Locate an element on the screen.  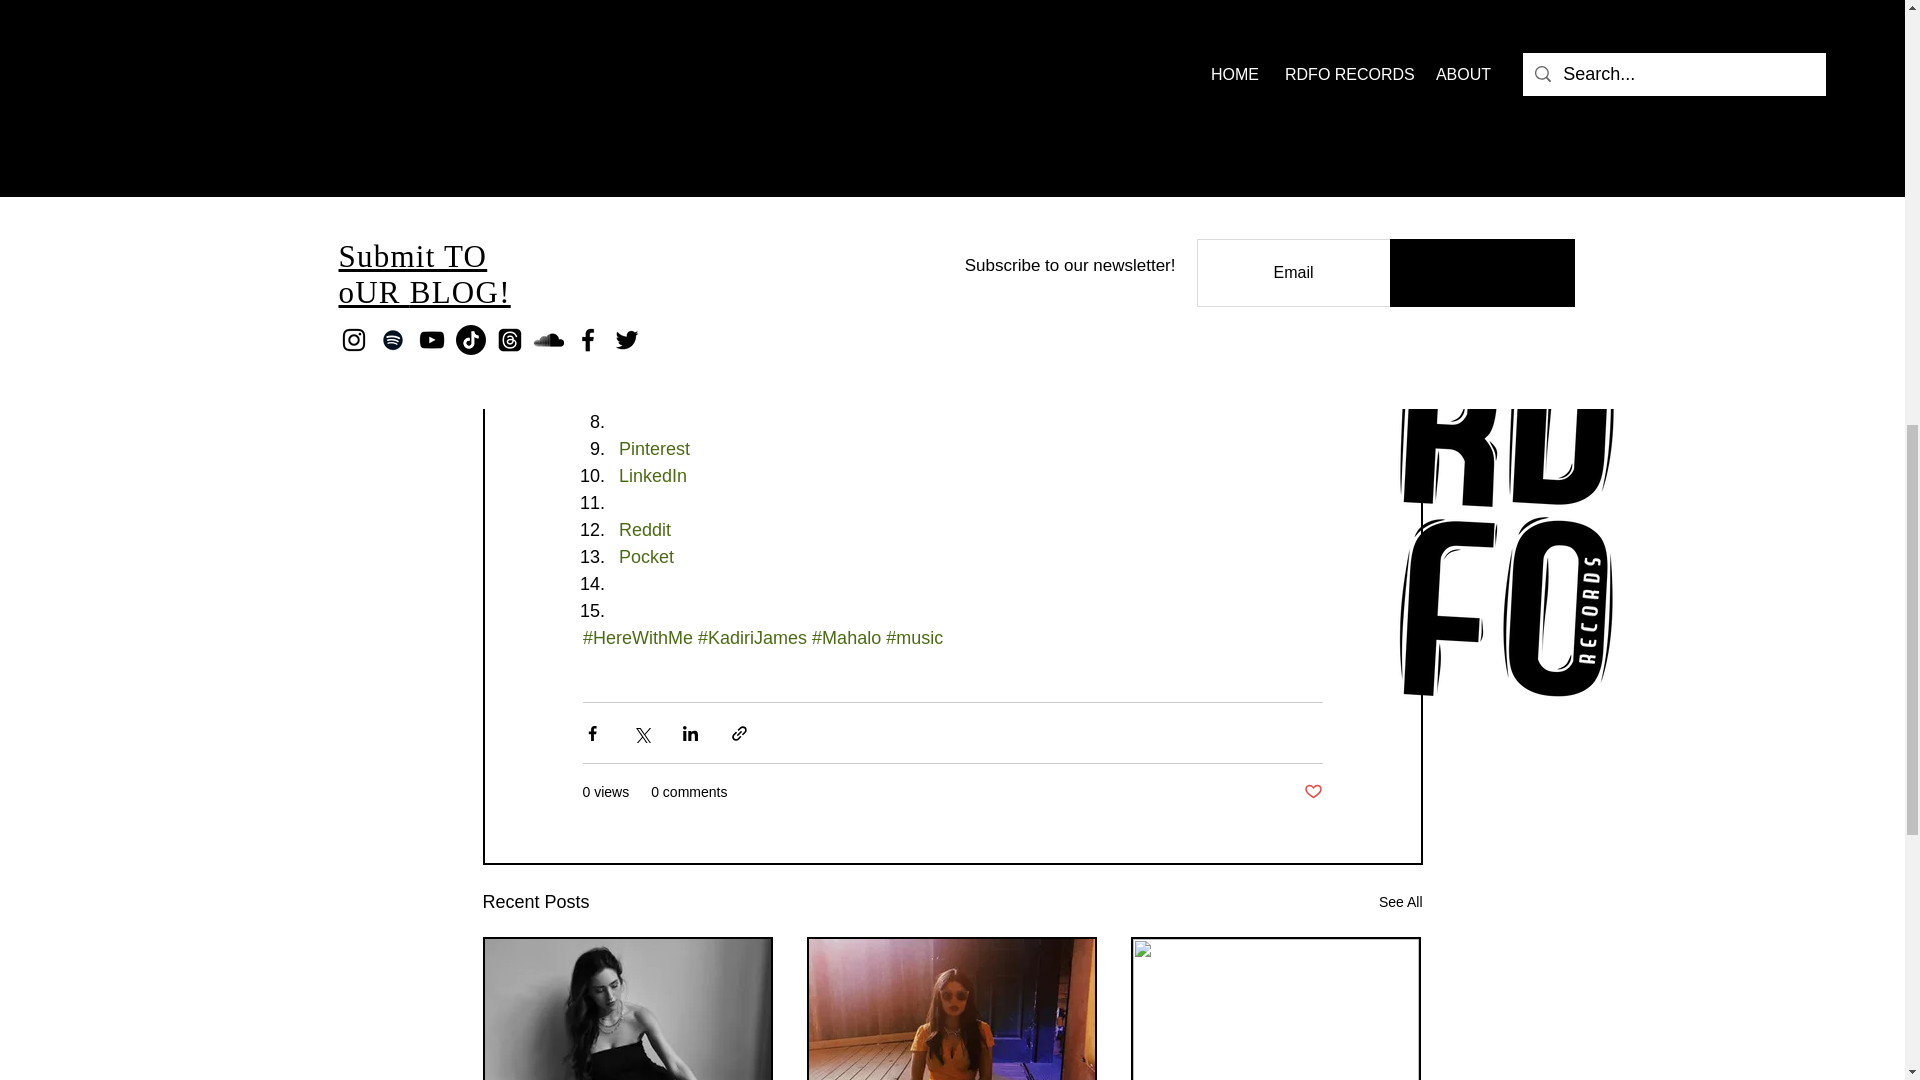
More is located at coordinates (638, 314).